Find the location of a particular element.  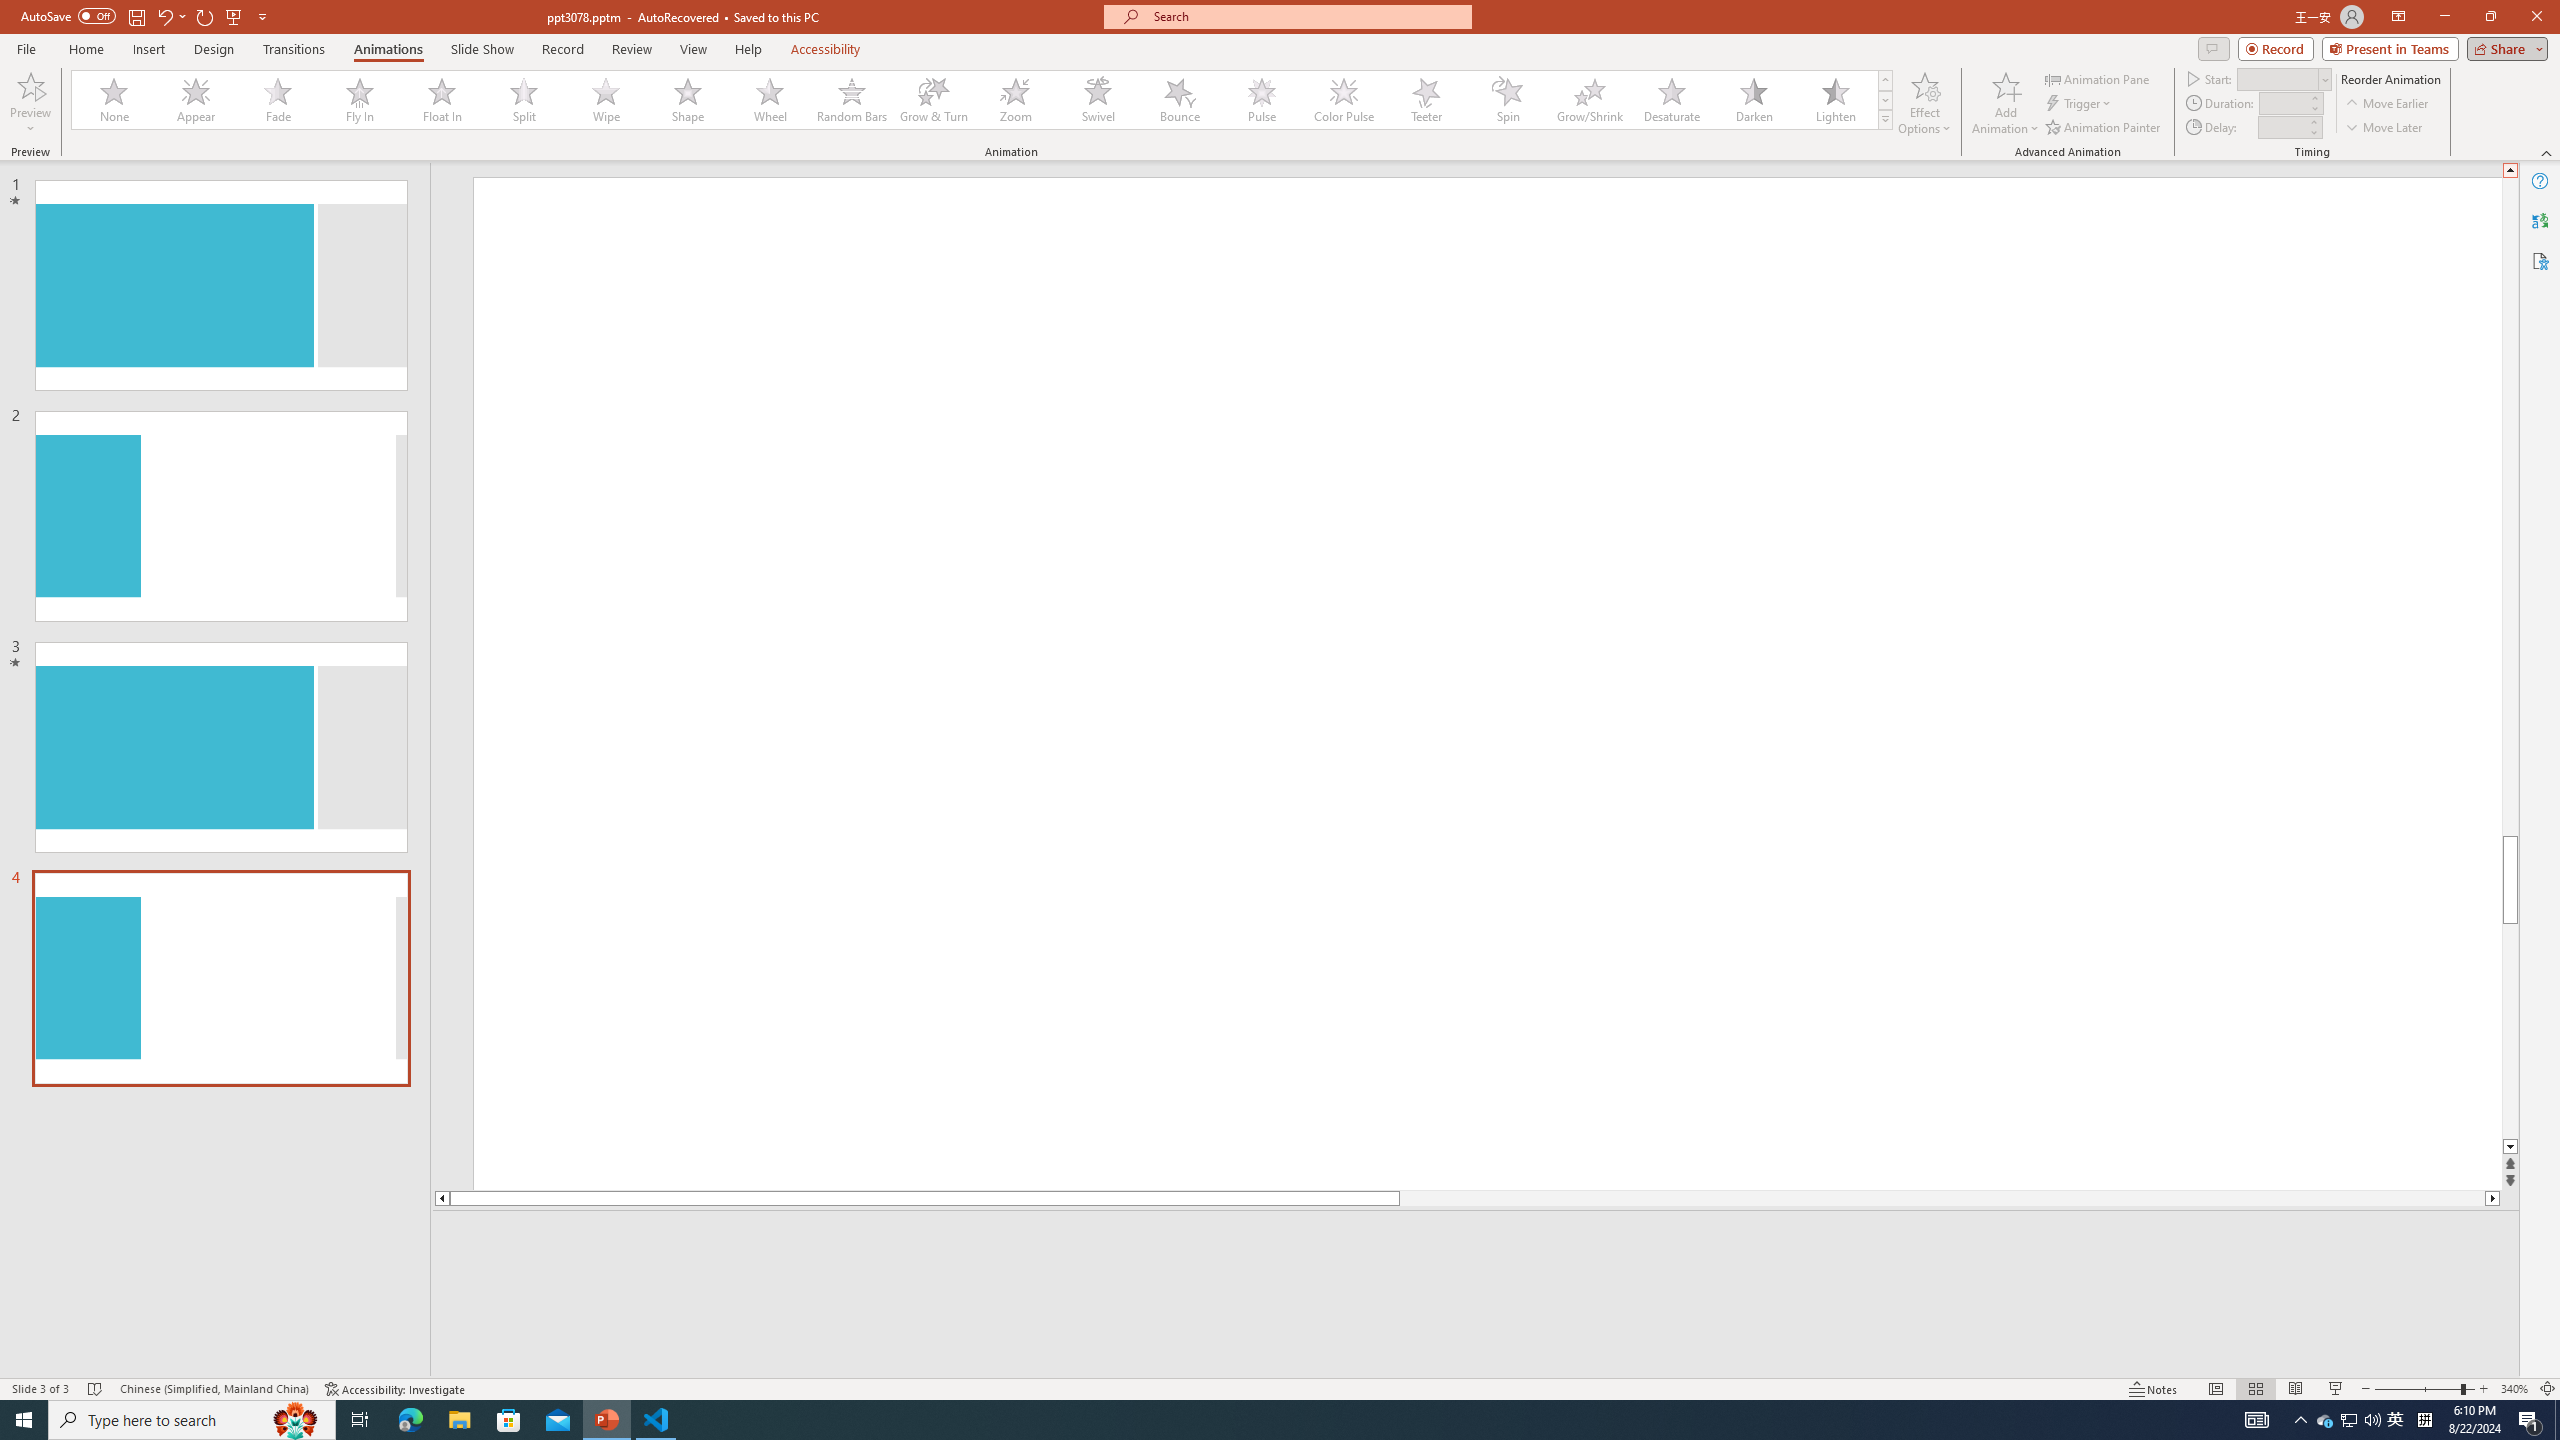

Grow/Shrink is located at coordinates (1589, 100).